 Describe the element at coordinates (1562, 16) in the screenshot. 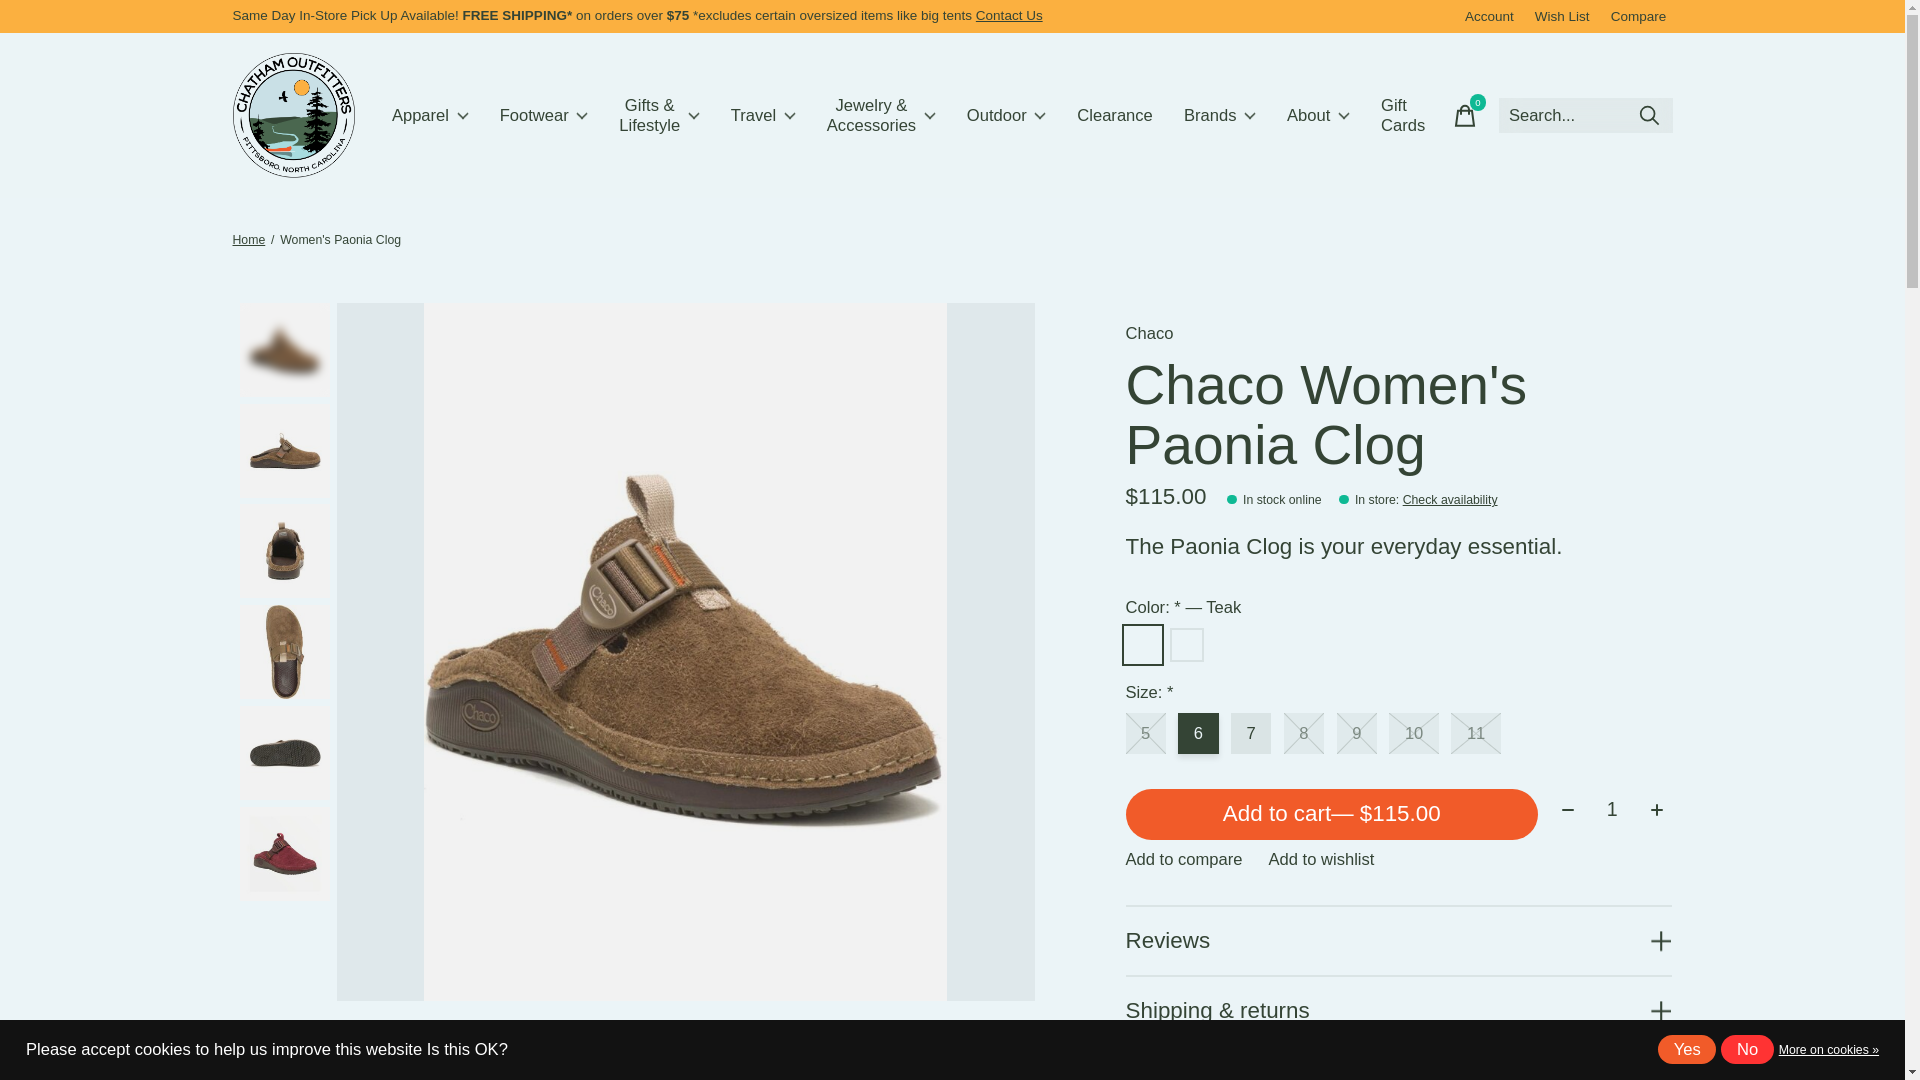

I see `Wish List` at that location.